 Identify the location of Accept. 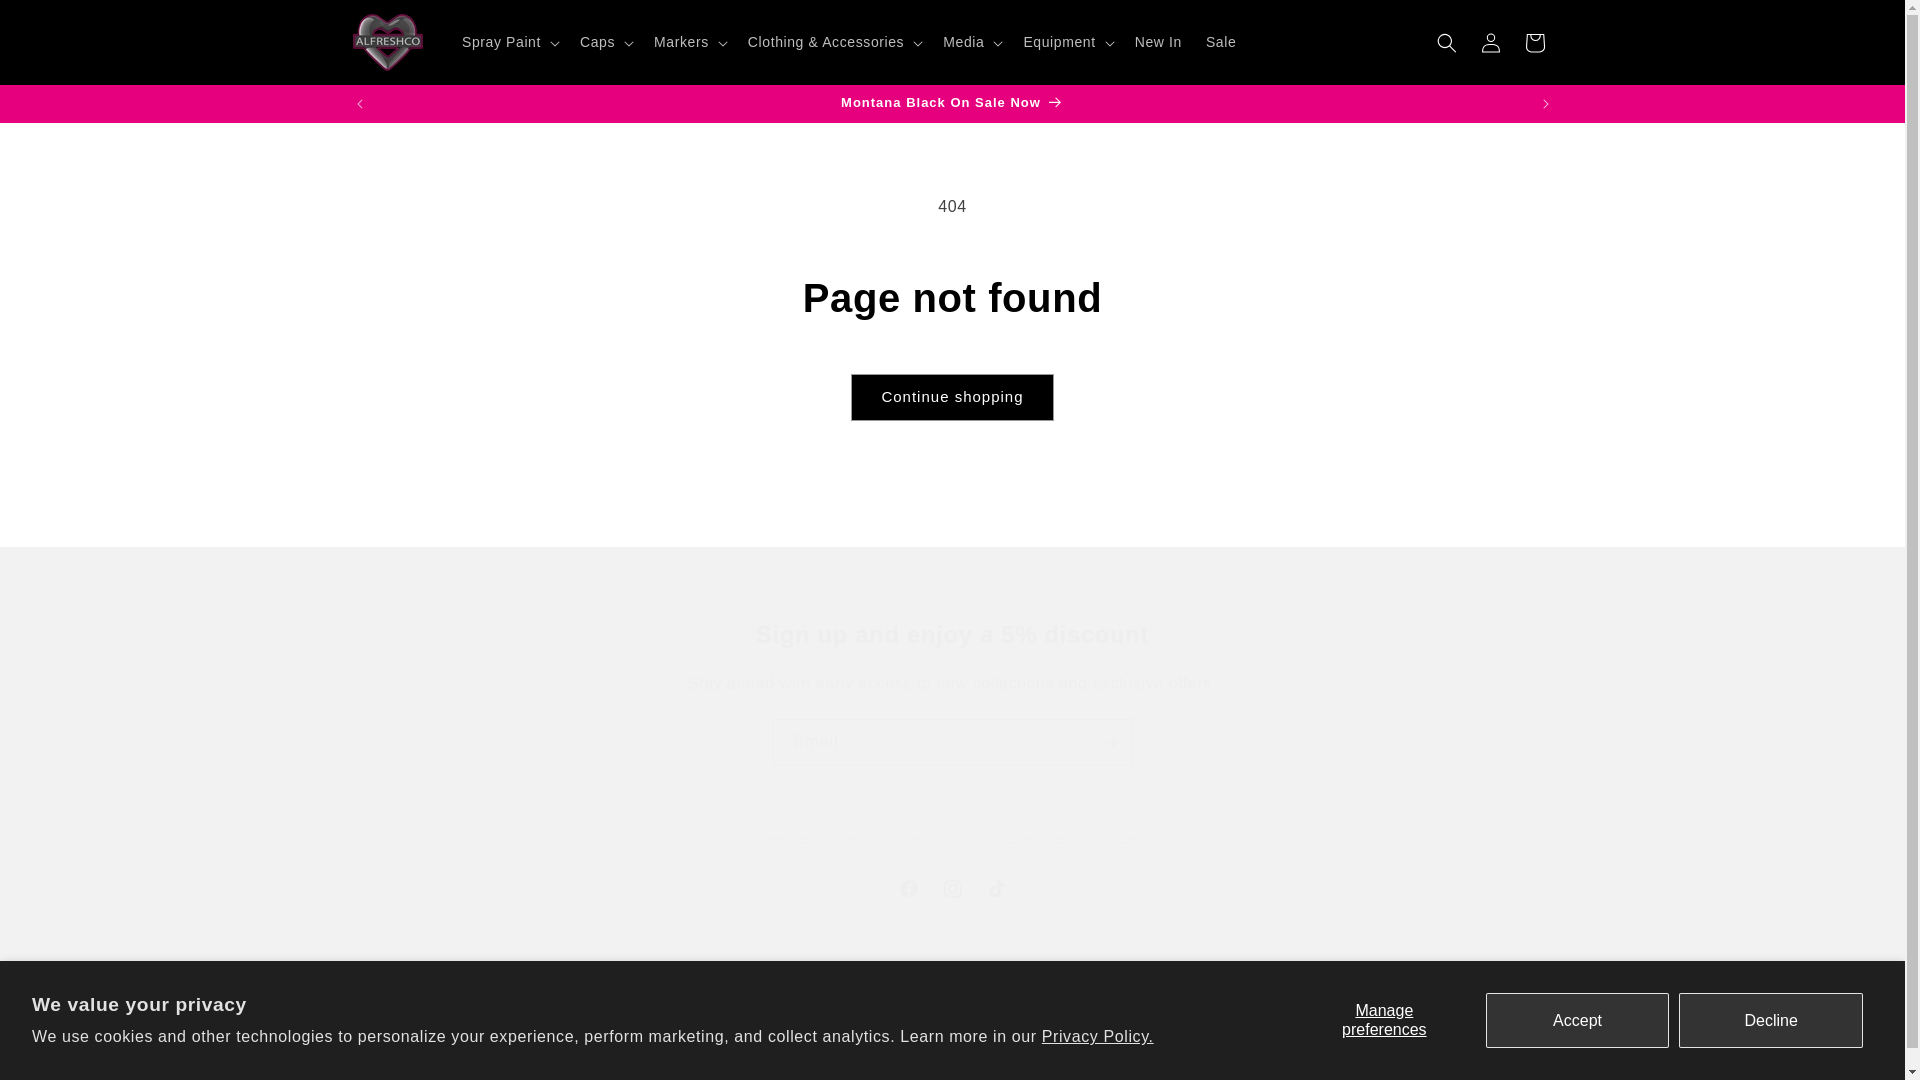
(1578, 1019).